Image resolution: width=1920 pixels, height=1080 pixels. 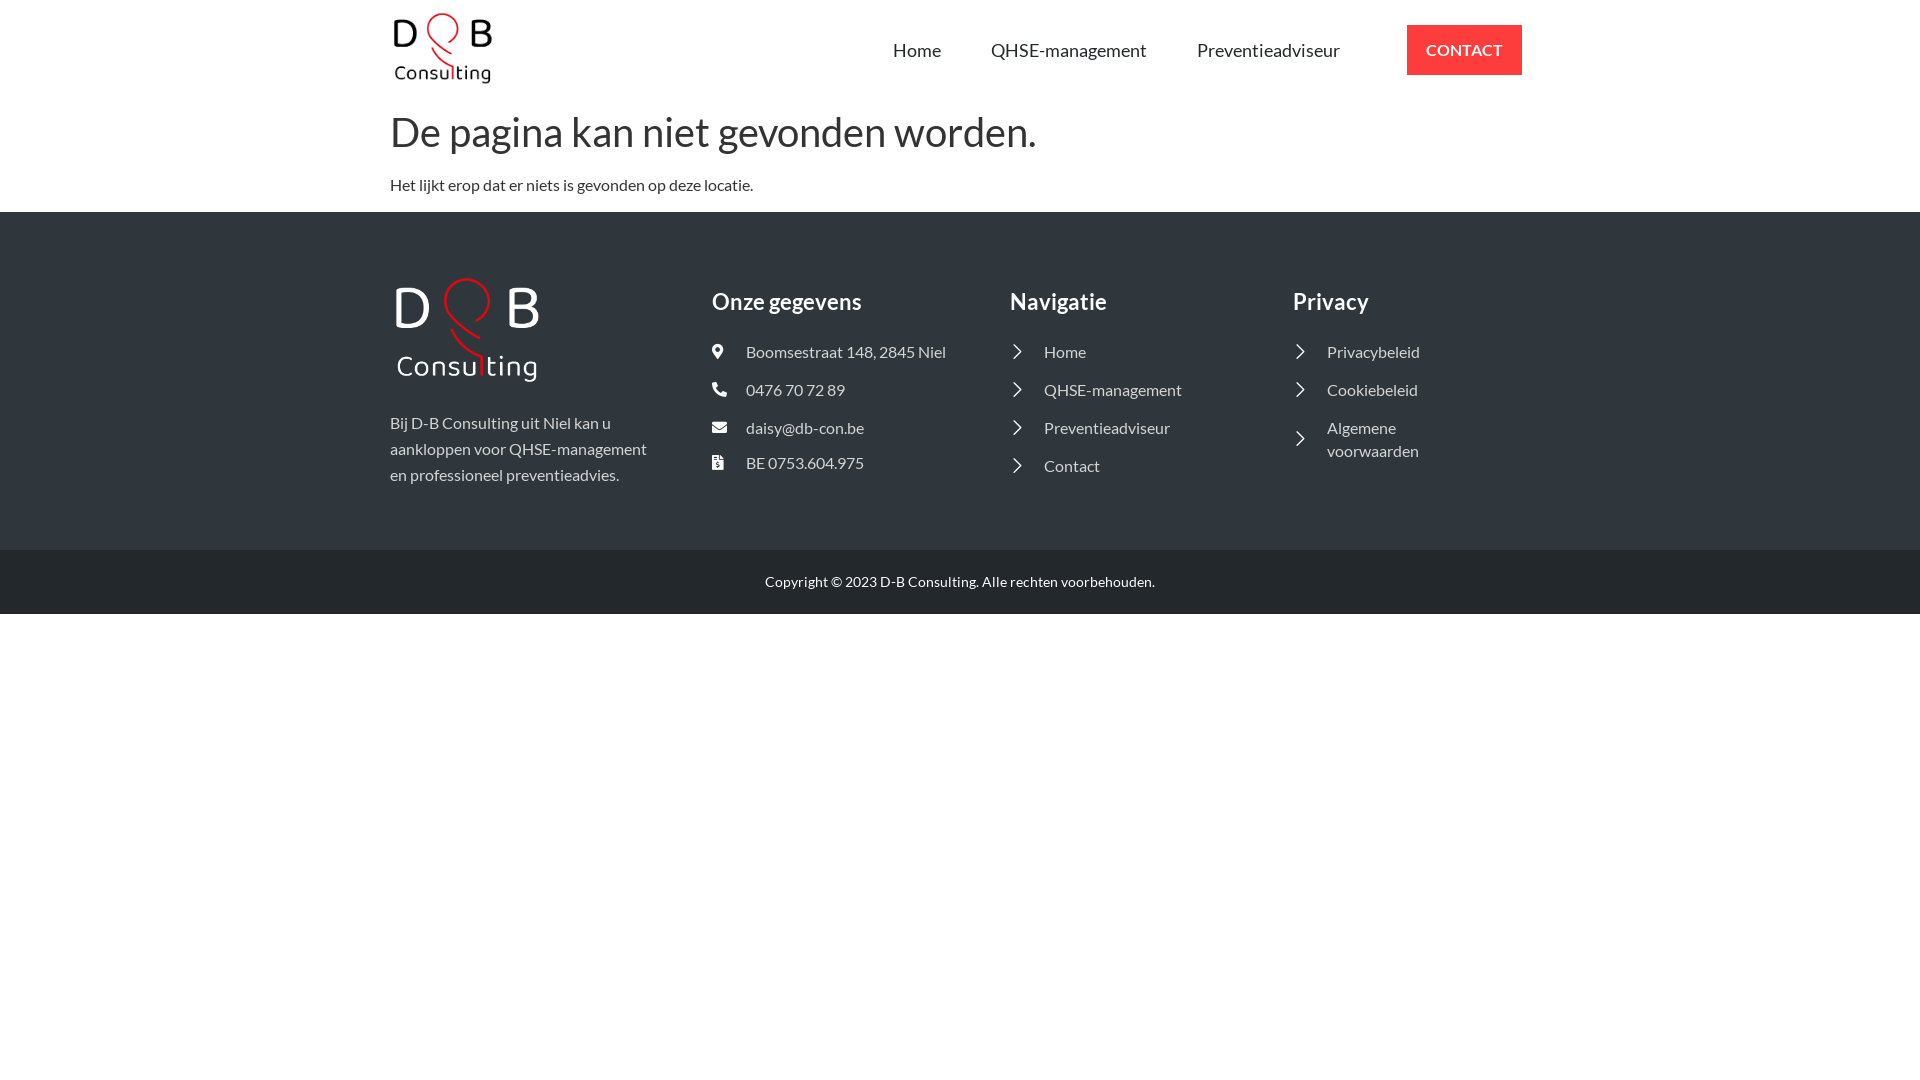 I want to click on Boomsestraat 148, 2845 Niel, so click(x=834, y=352).